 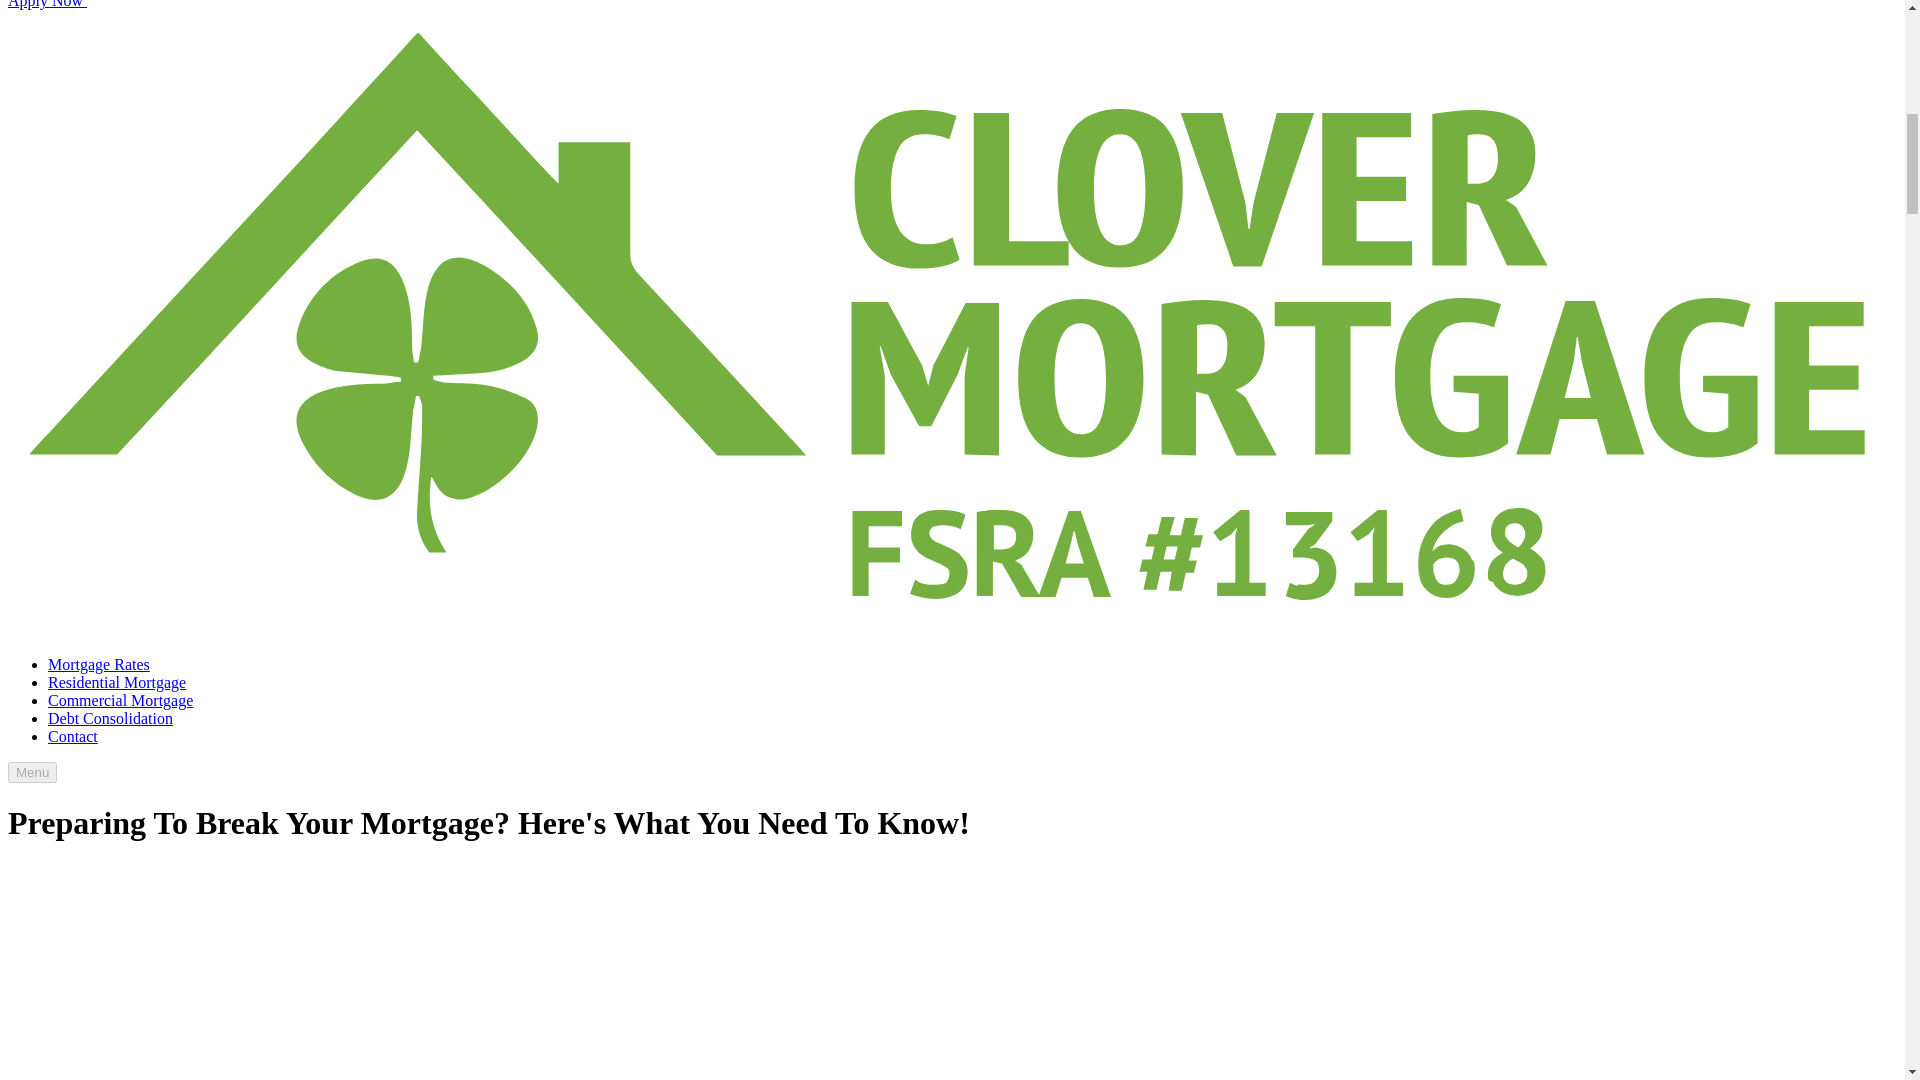 I want to click on Commercial Mortgage, so click(x=120, y=700).